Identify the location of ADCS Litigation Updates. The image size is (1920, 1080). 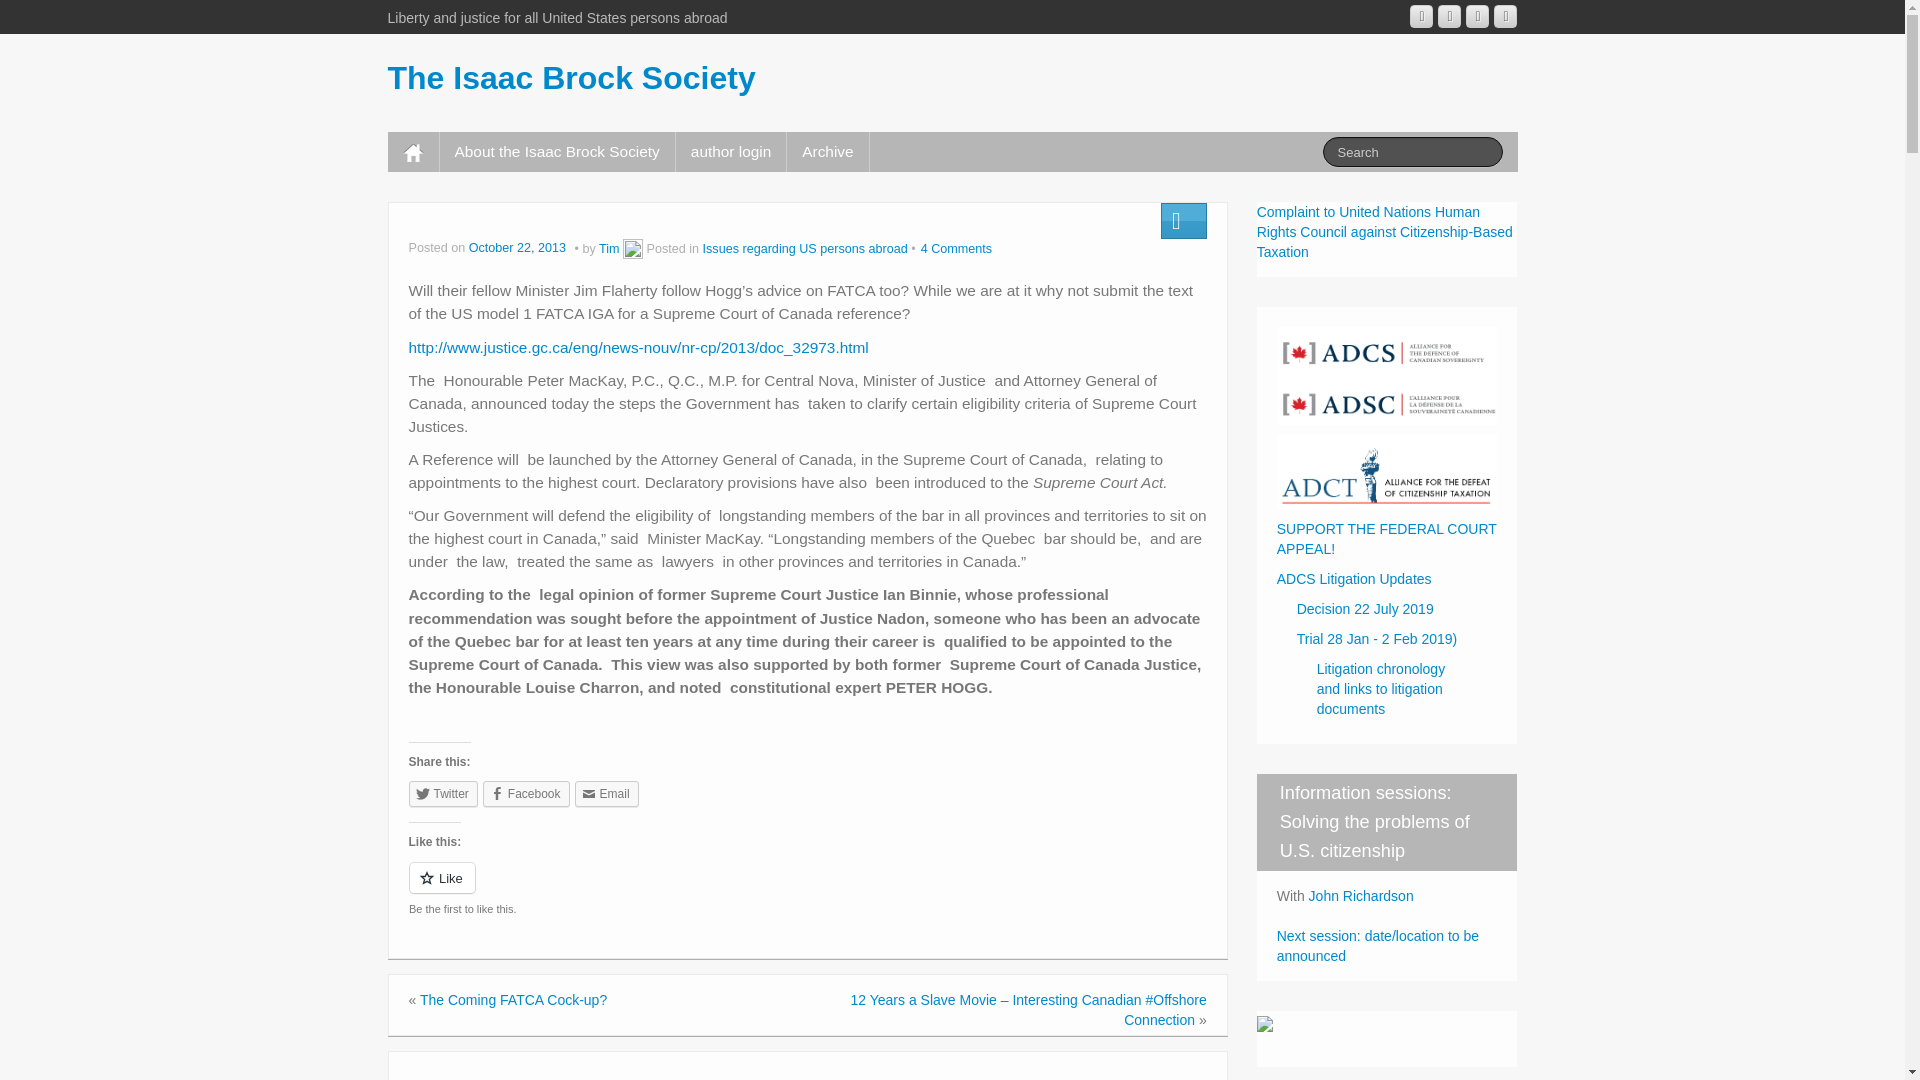
(1388, 578).